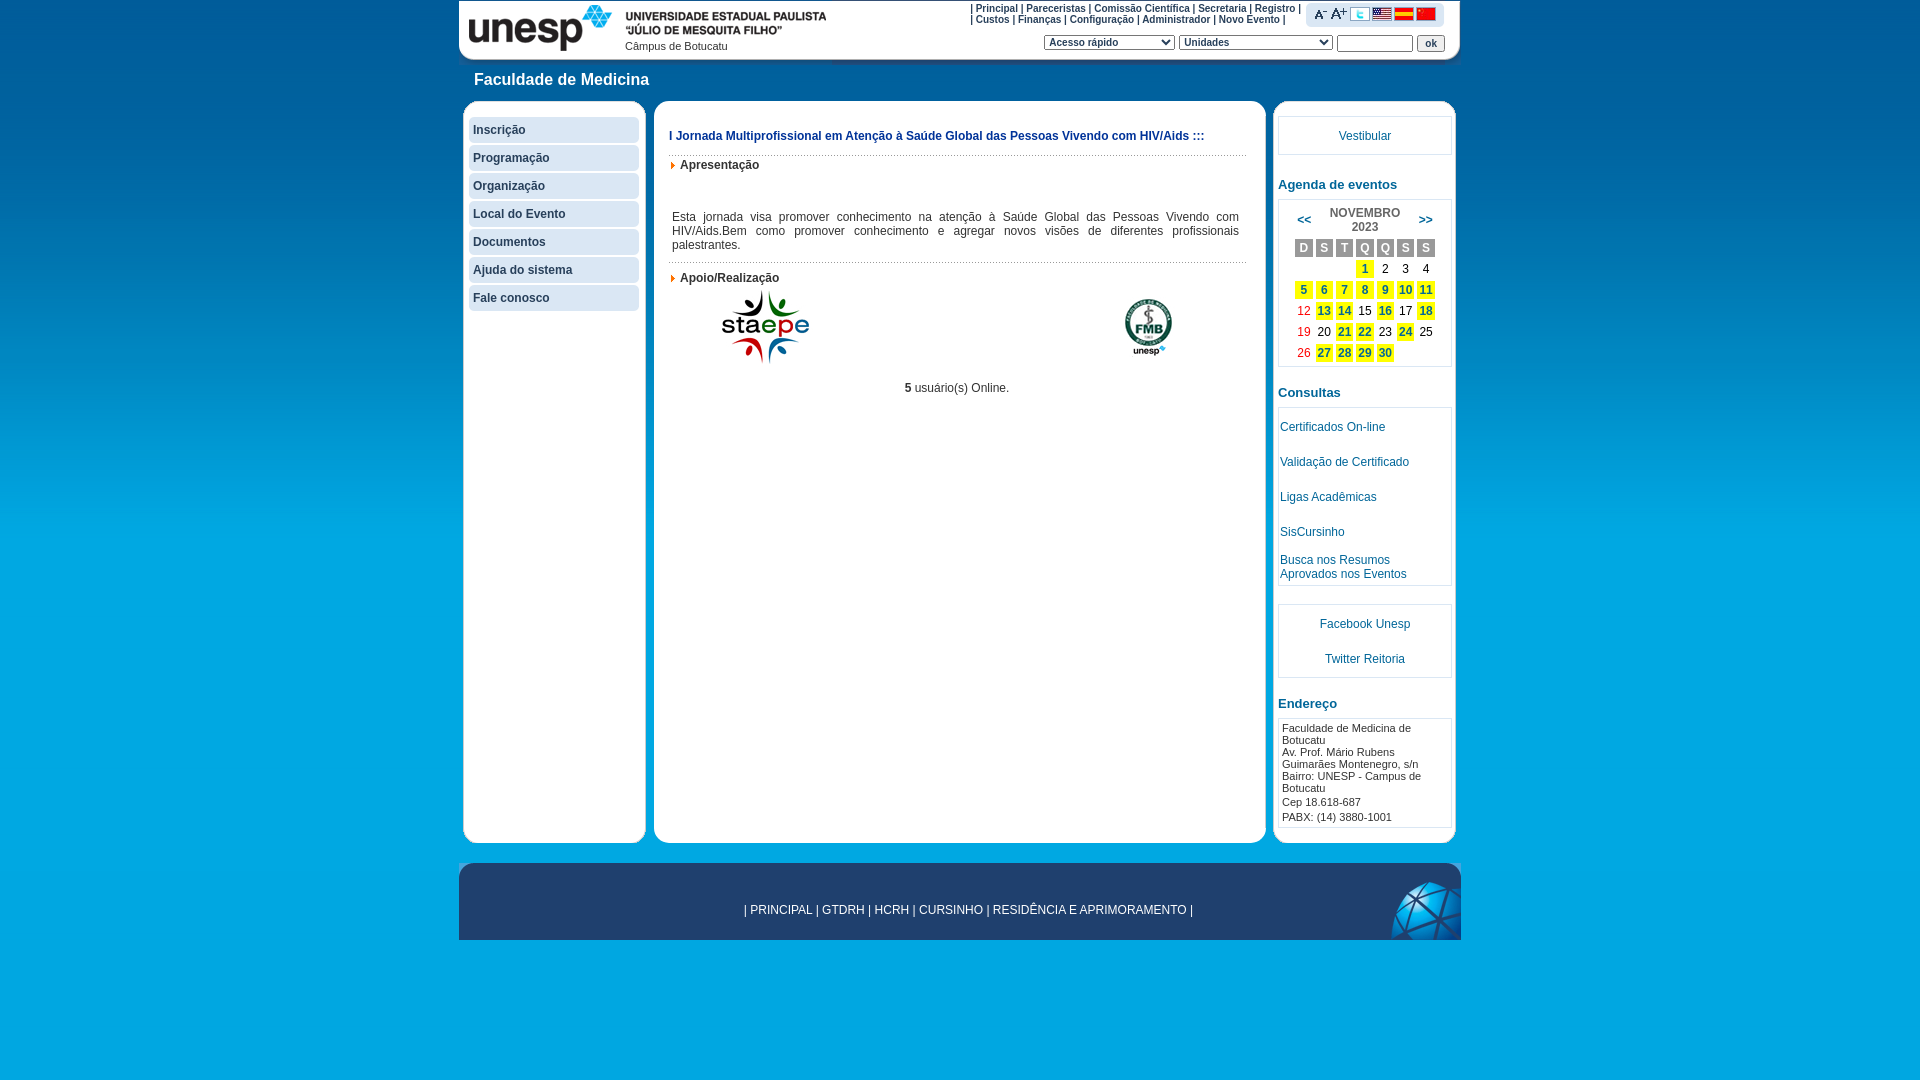  I want to click on >>, so click(1426, 220).